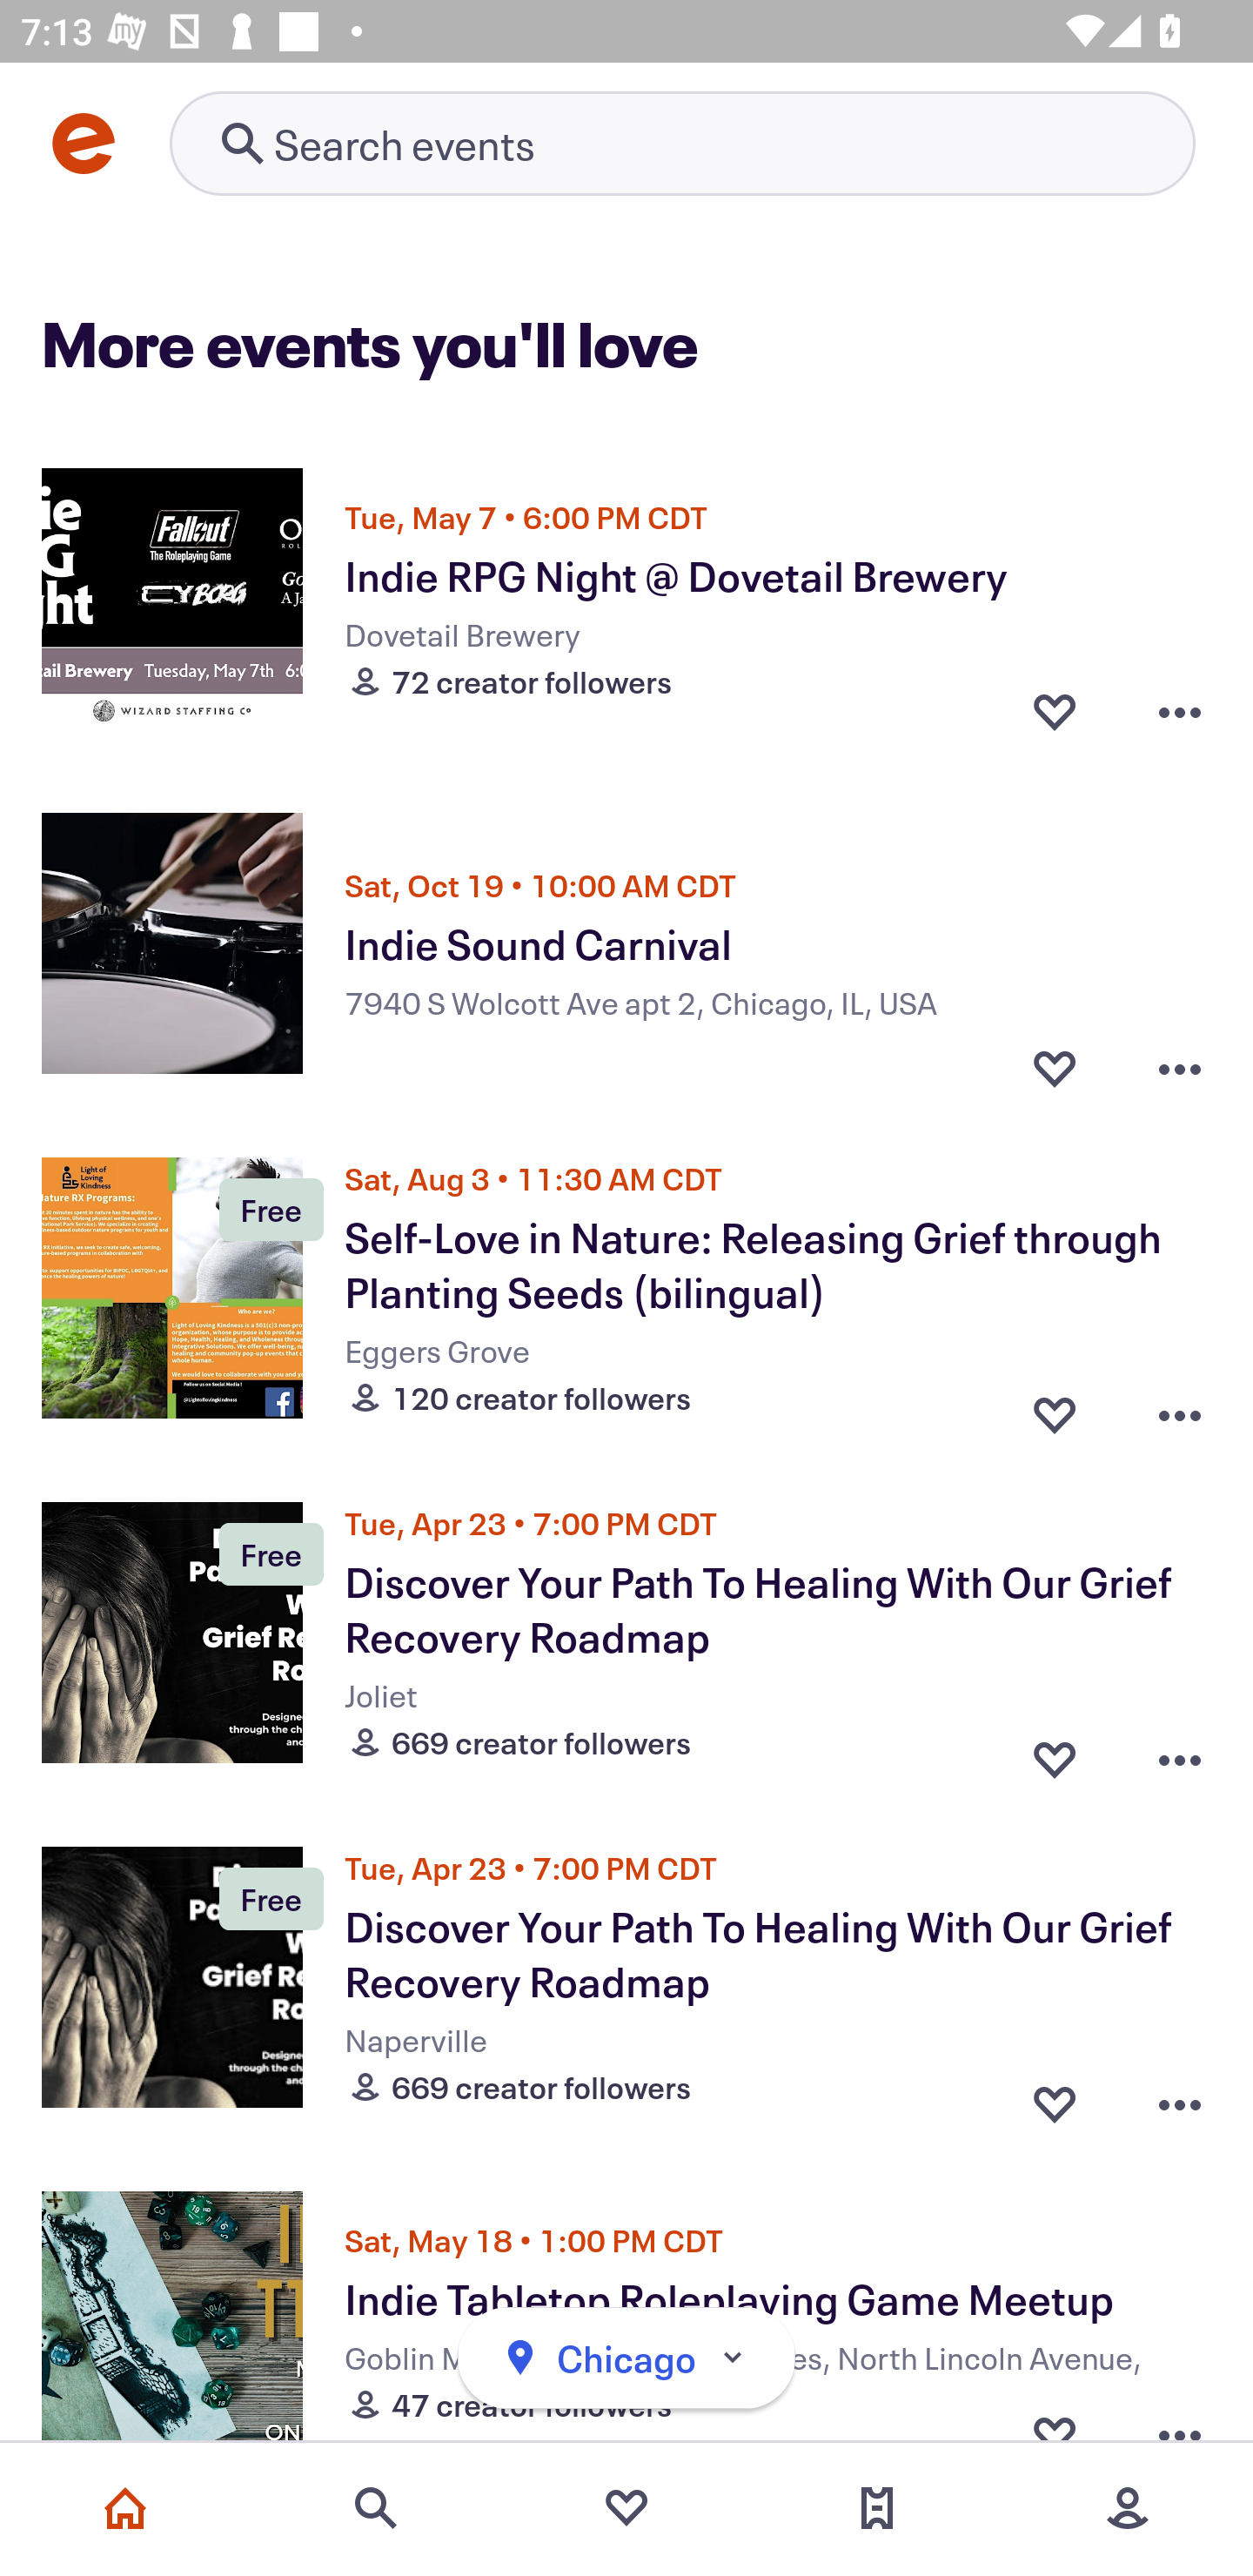  I want to click on Favorites, so click(626, 2508).